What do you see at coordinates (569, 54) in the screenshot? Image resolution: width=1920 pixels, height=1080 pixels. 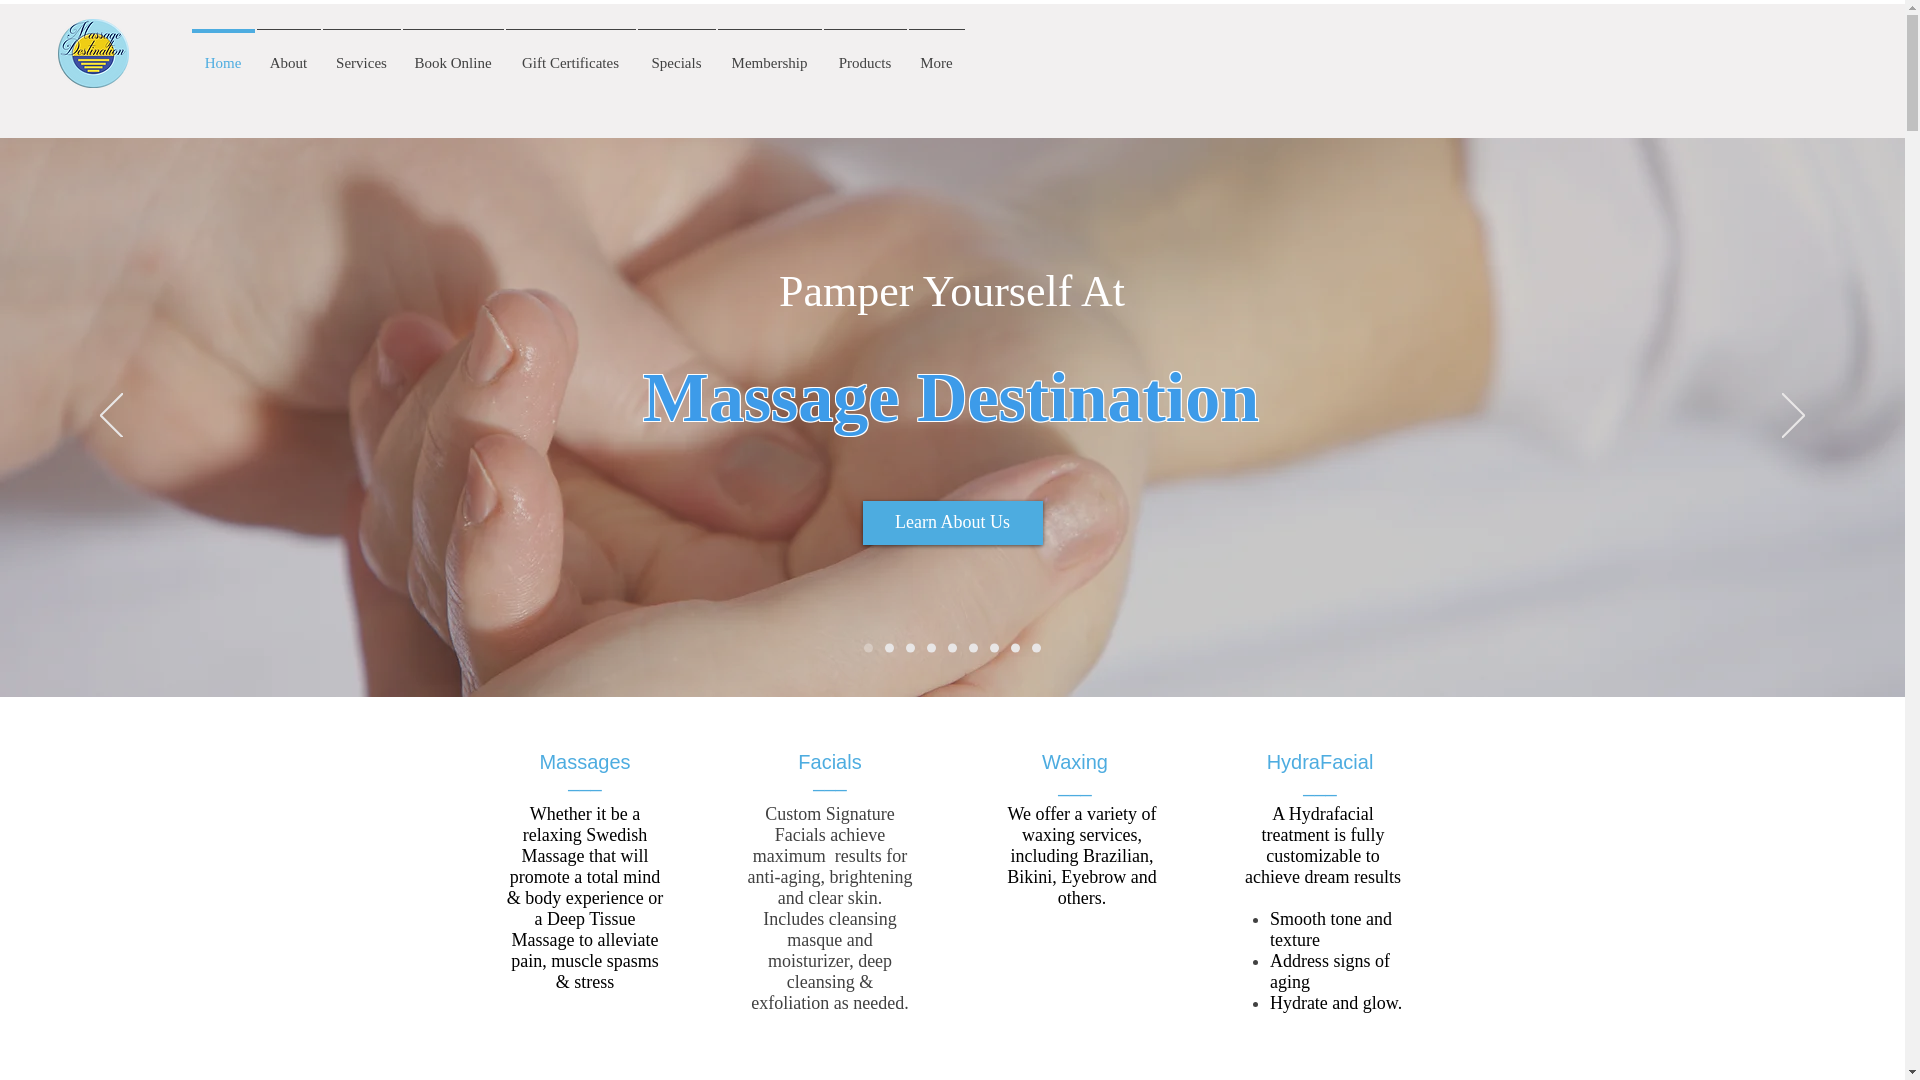 I see `Gift Certificates` at bounding box center [569, 54].